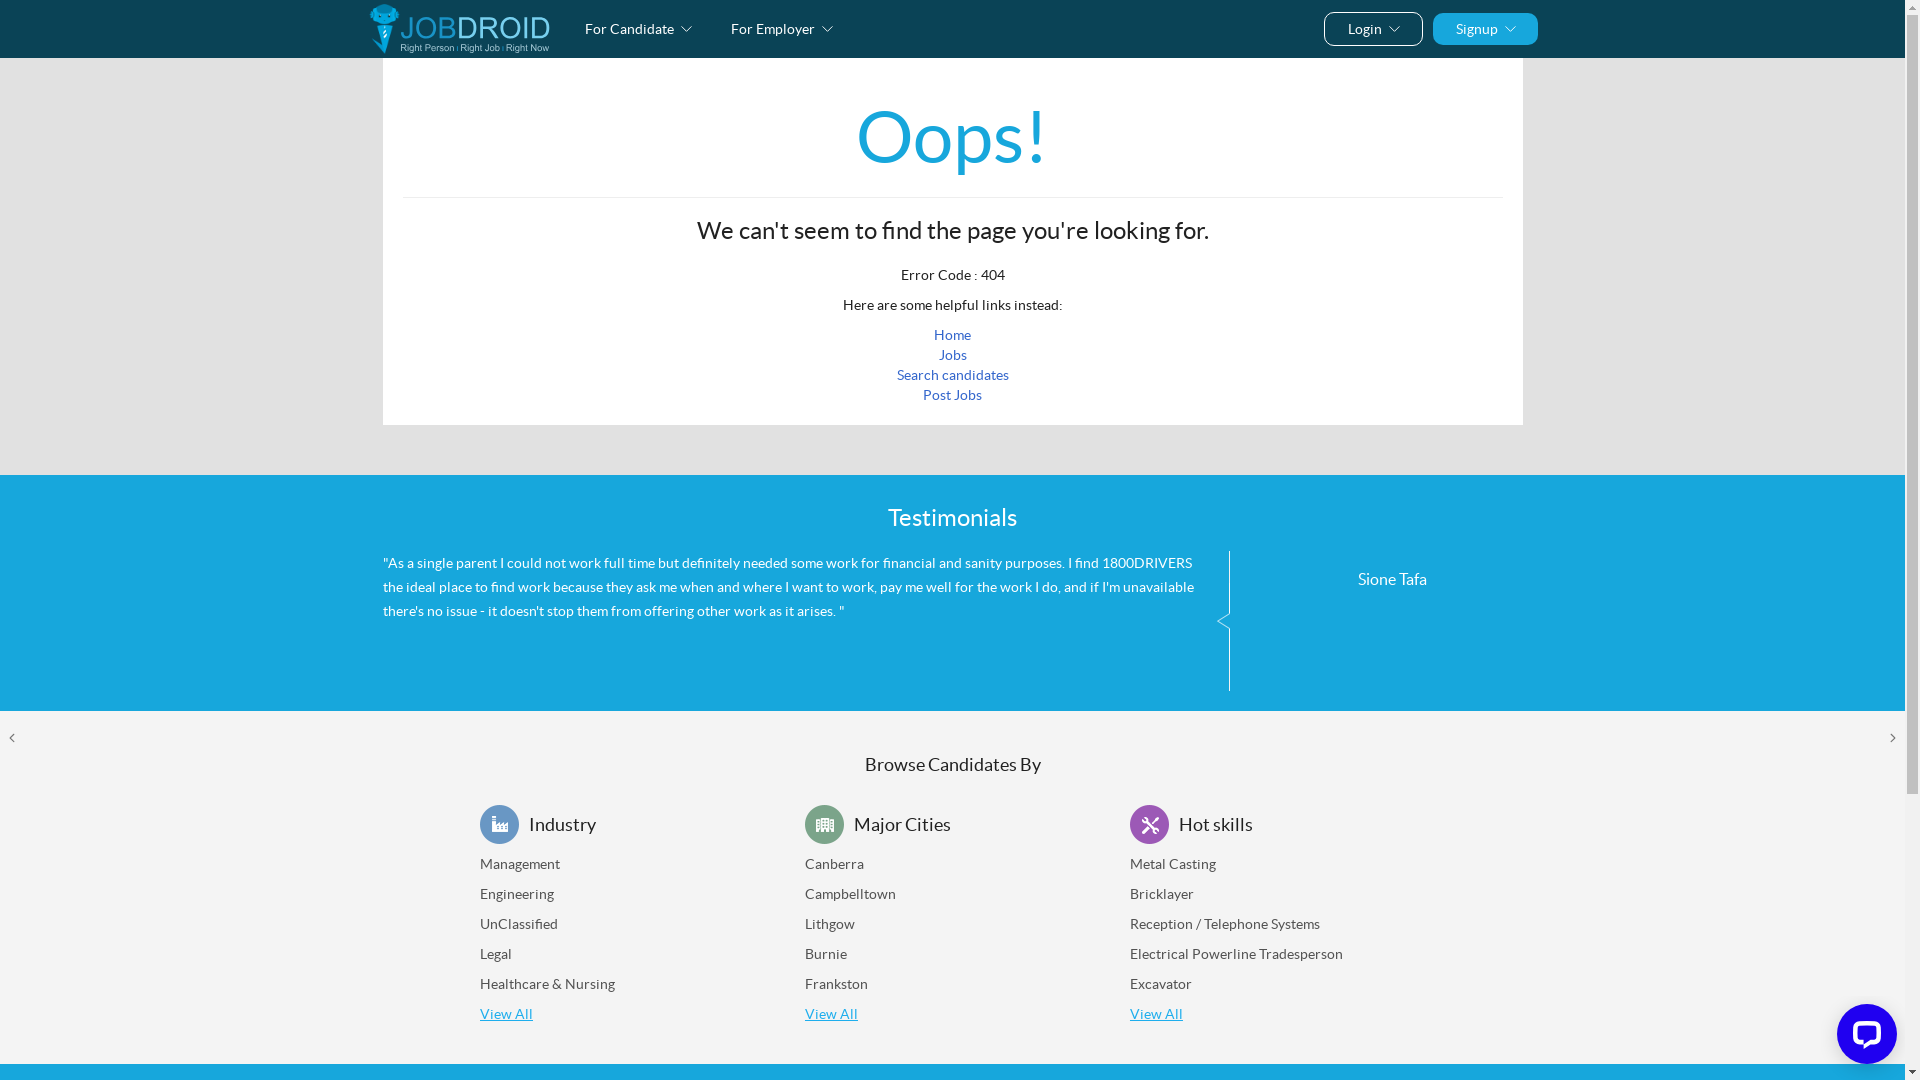 The width and height of the screenshot is (1920, 1080). What do you see at coordinates (782, 28) in the screenshot?
I see ` For Employer` at bounding box center [782, 28].